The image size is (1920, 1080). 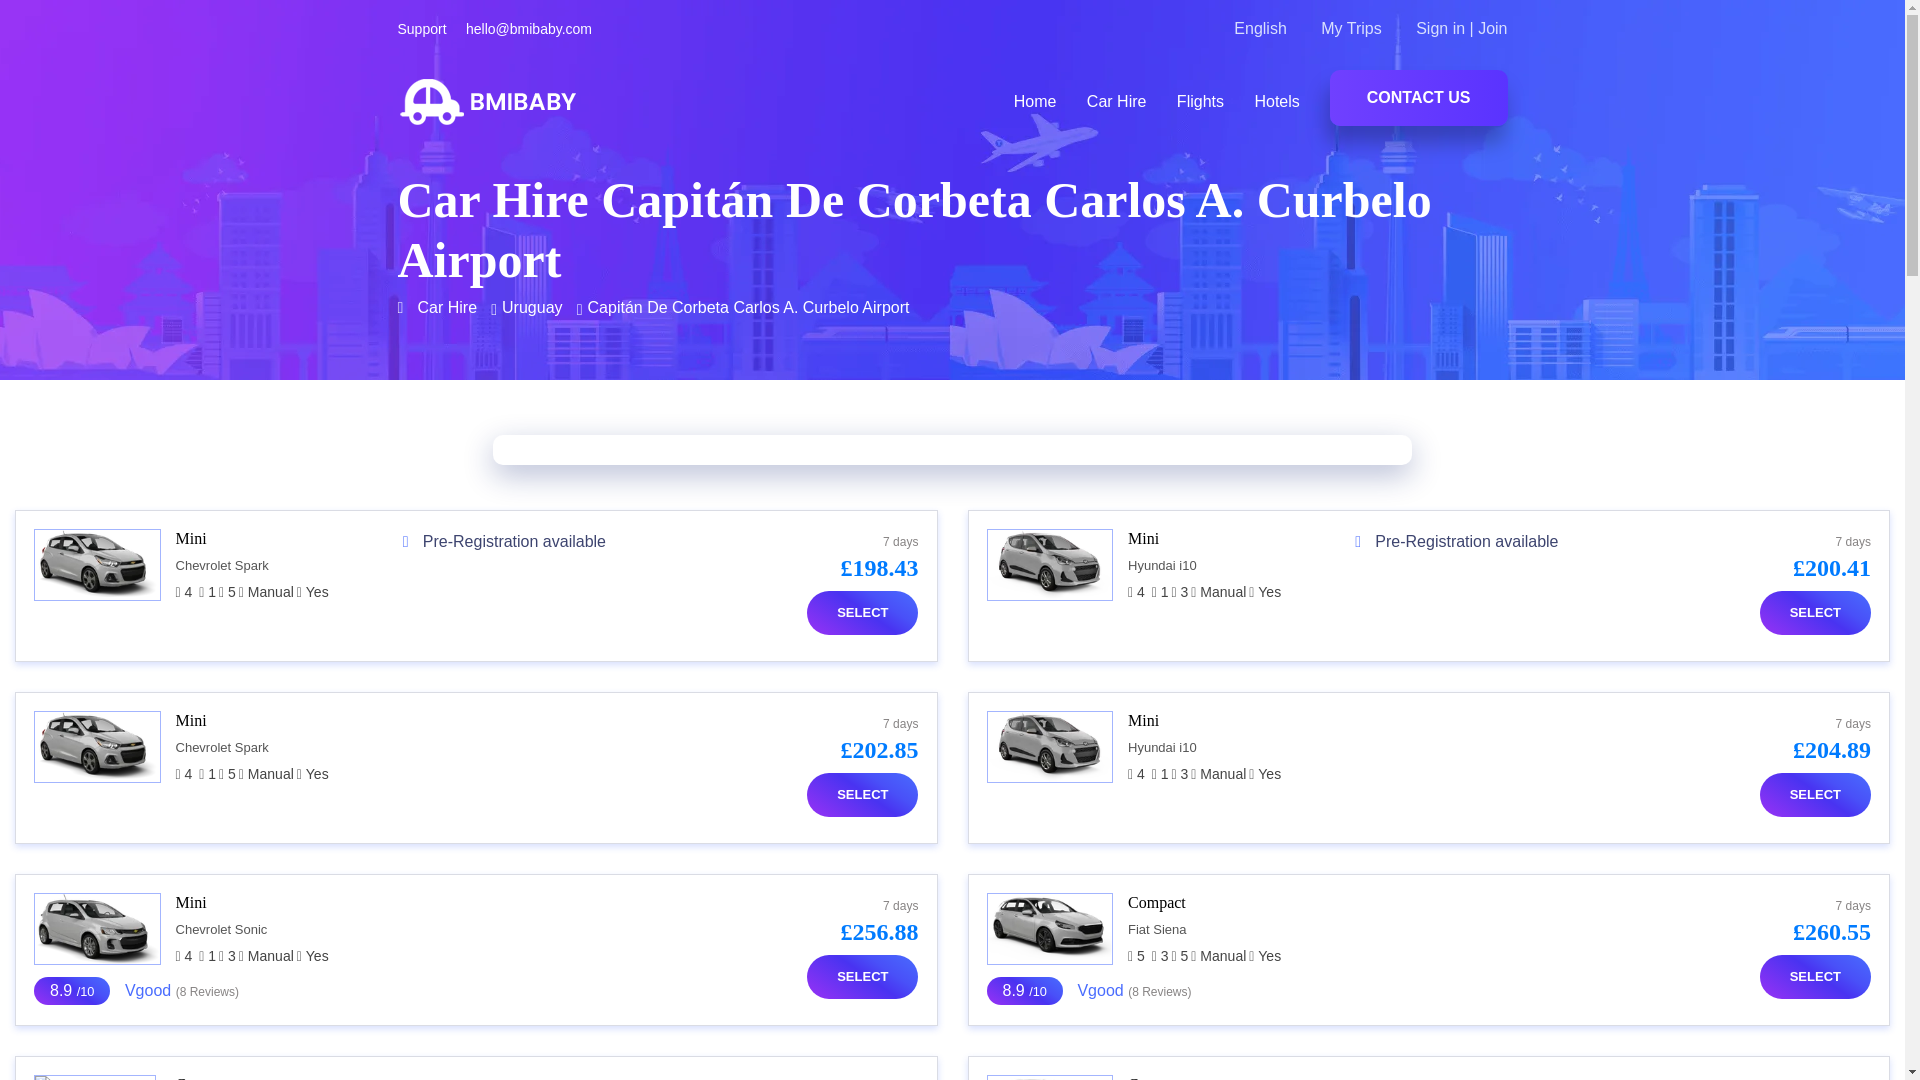 I want to click on Home, so click(x=1034, y=100).